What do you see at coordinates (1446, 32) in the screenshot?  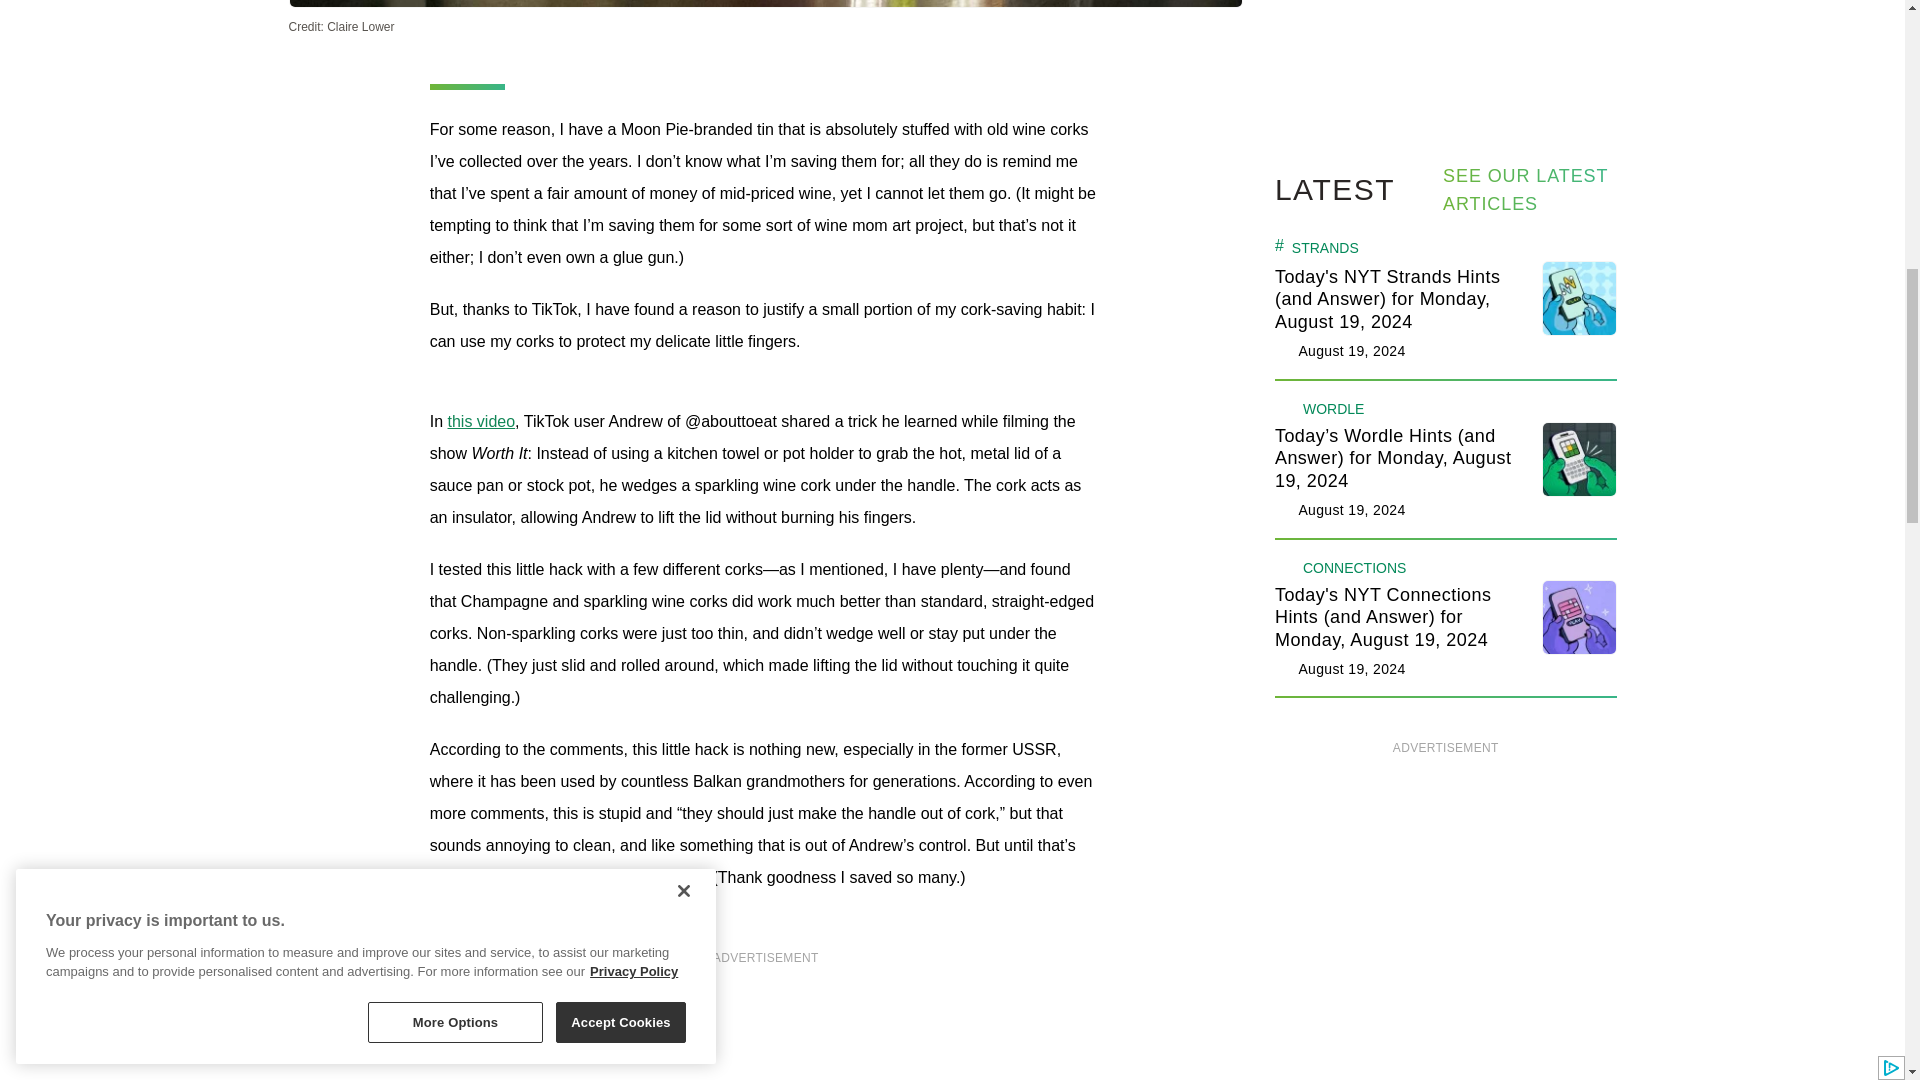 I see `3rd party ad content` at bounding box center [1446, 32].